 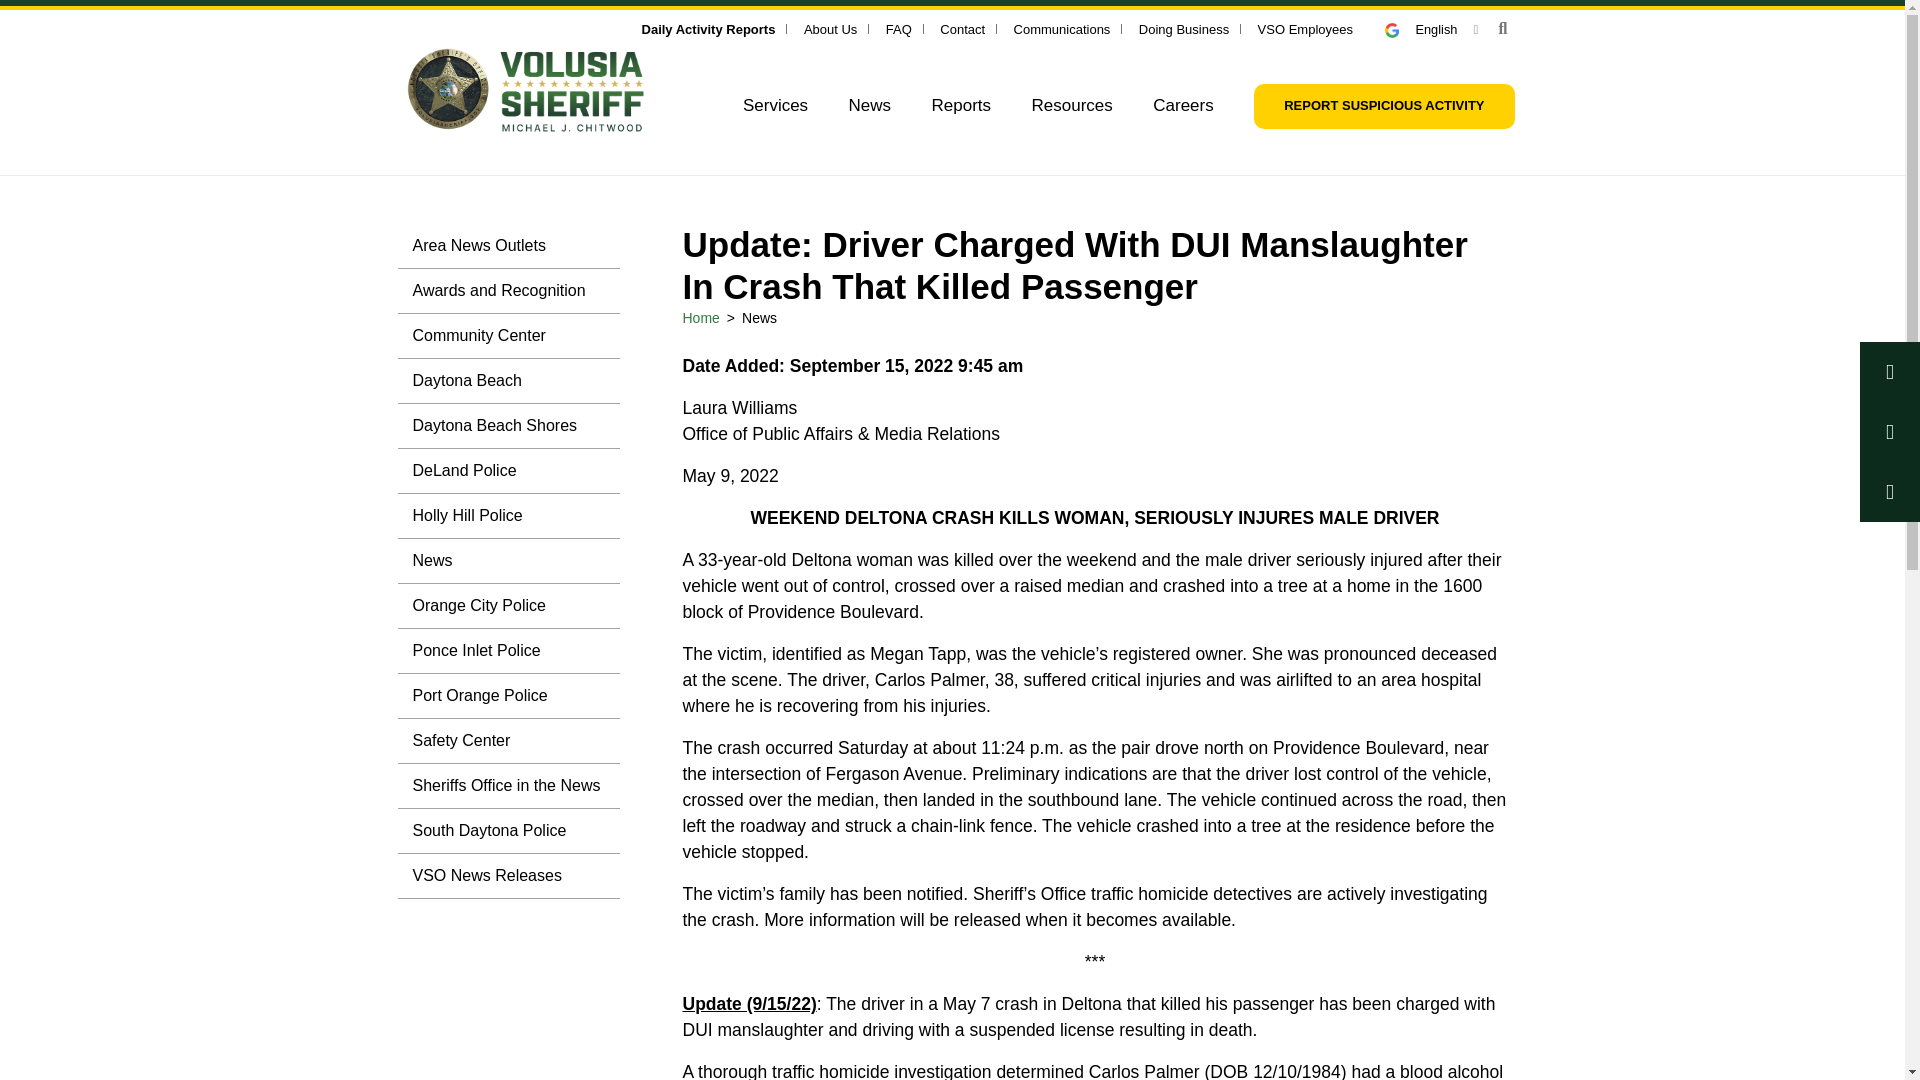 I want to click on Contact, so click(x=962, y=28).